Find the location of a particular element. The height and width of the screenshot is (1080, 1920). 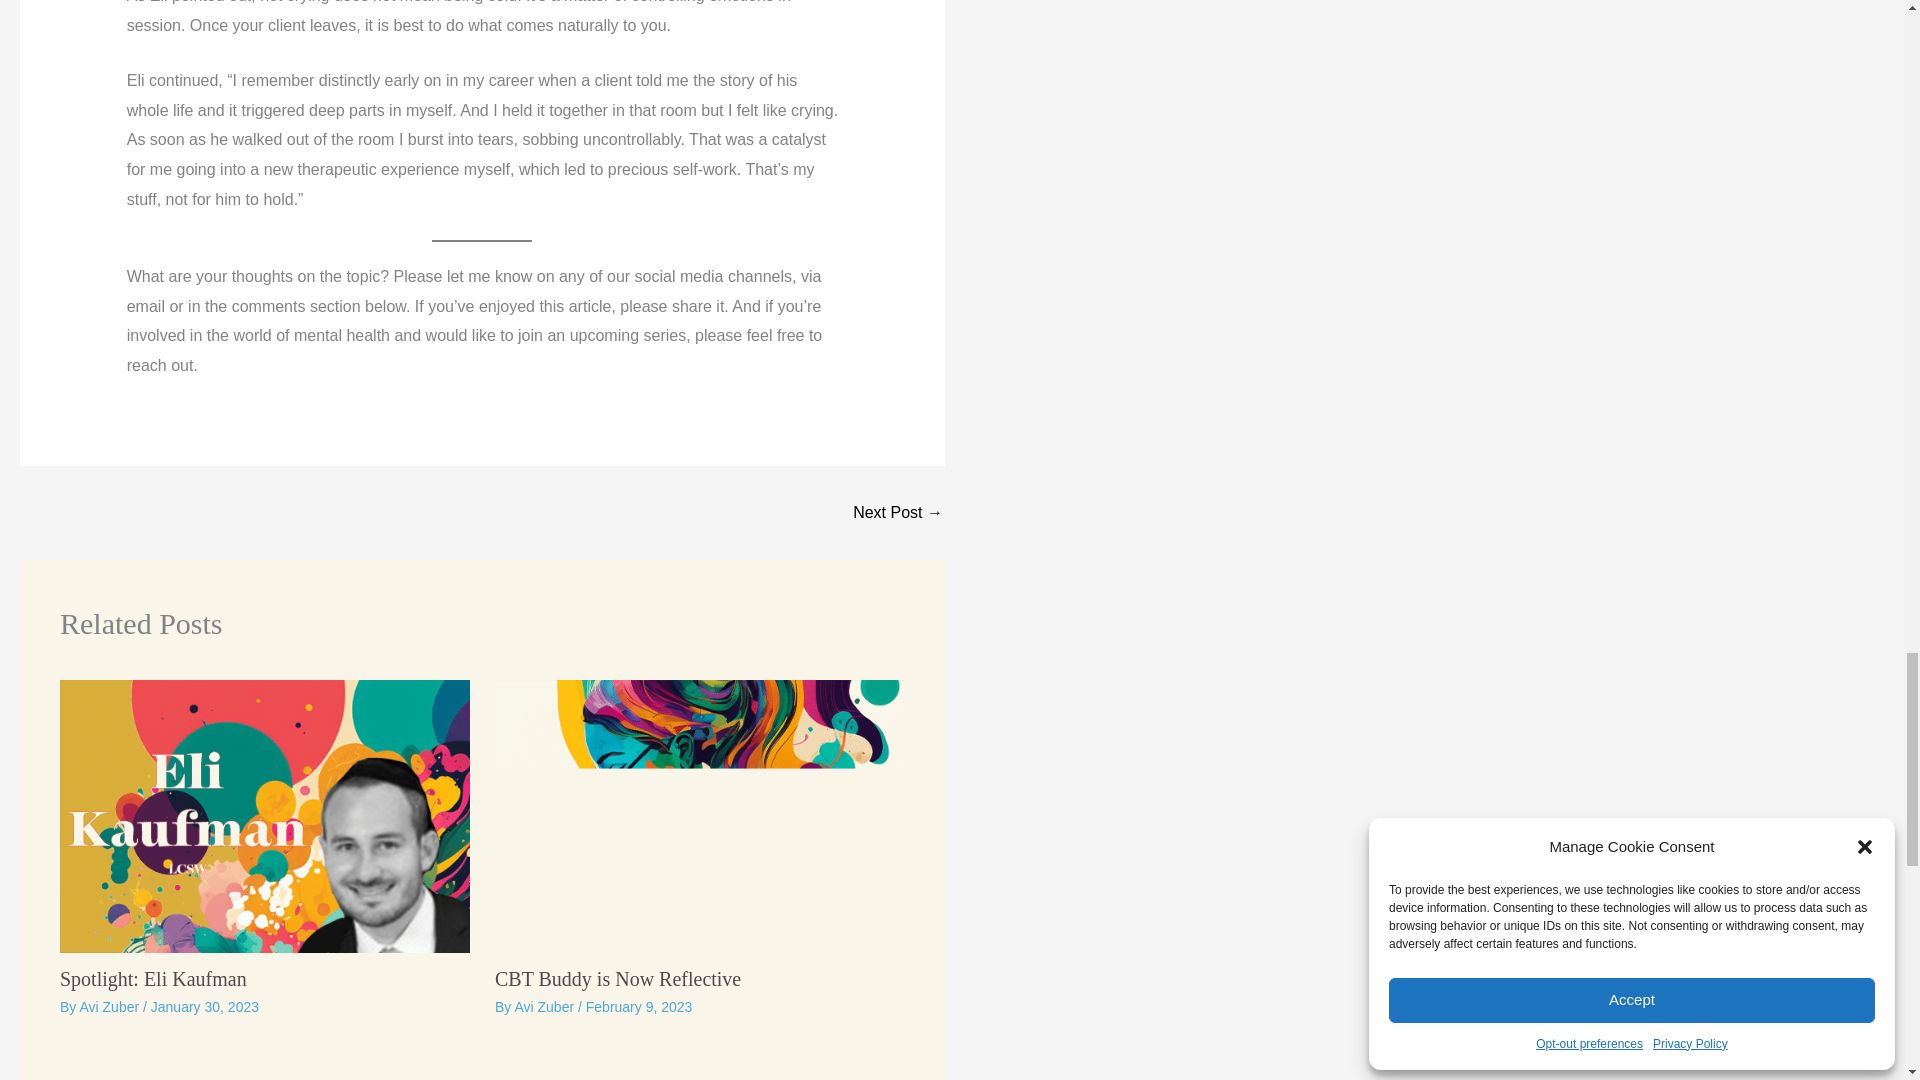

View all posts by Avi Zuber is located at coordinates (110, 1007).